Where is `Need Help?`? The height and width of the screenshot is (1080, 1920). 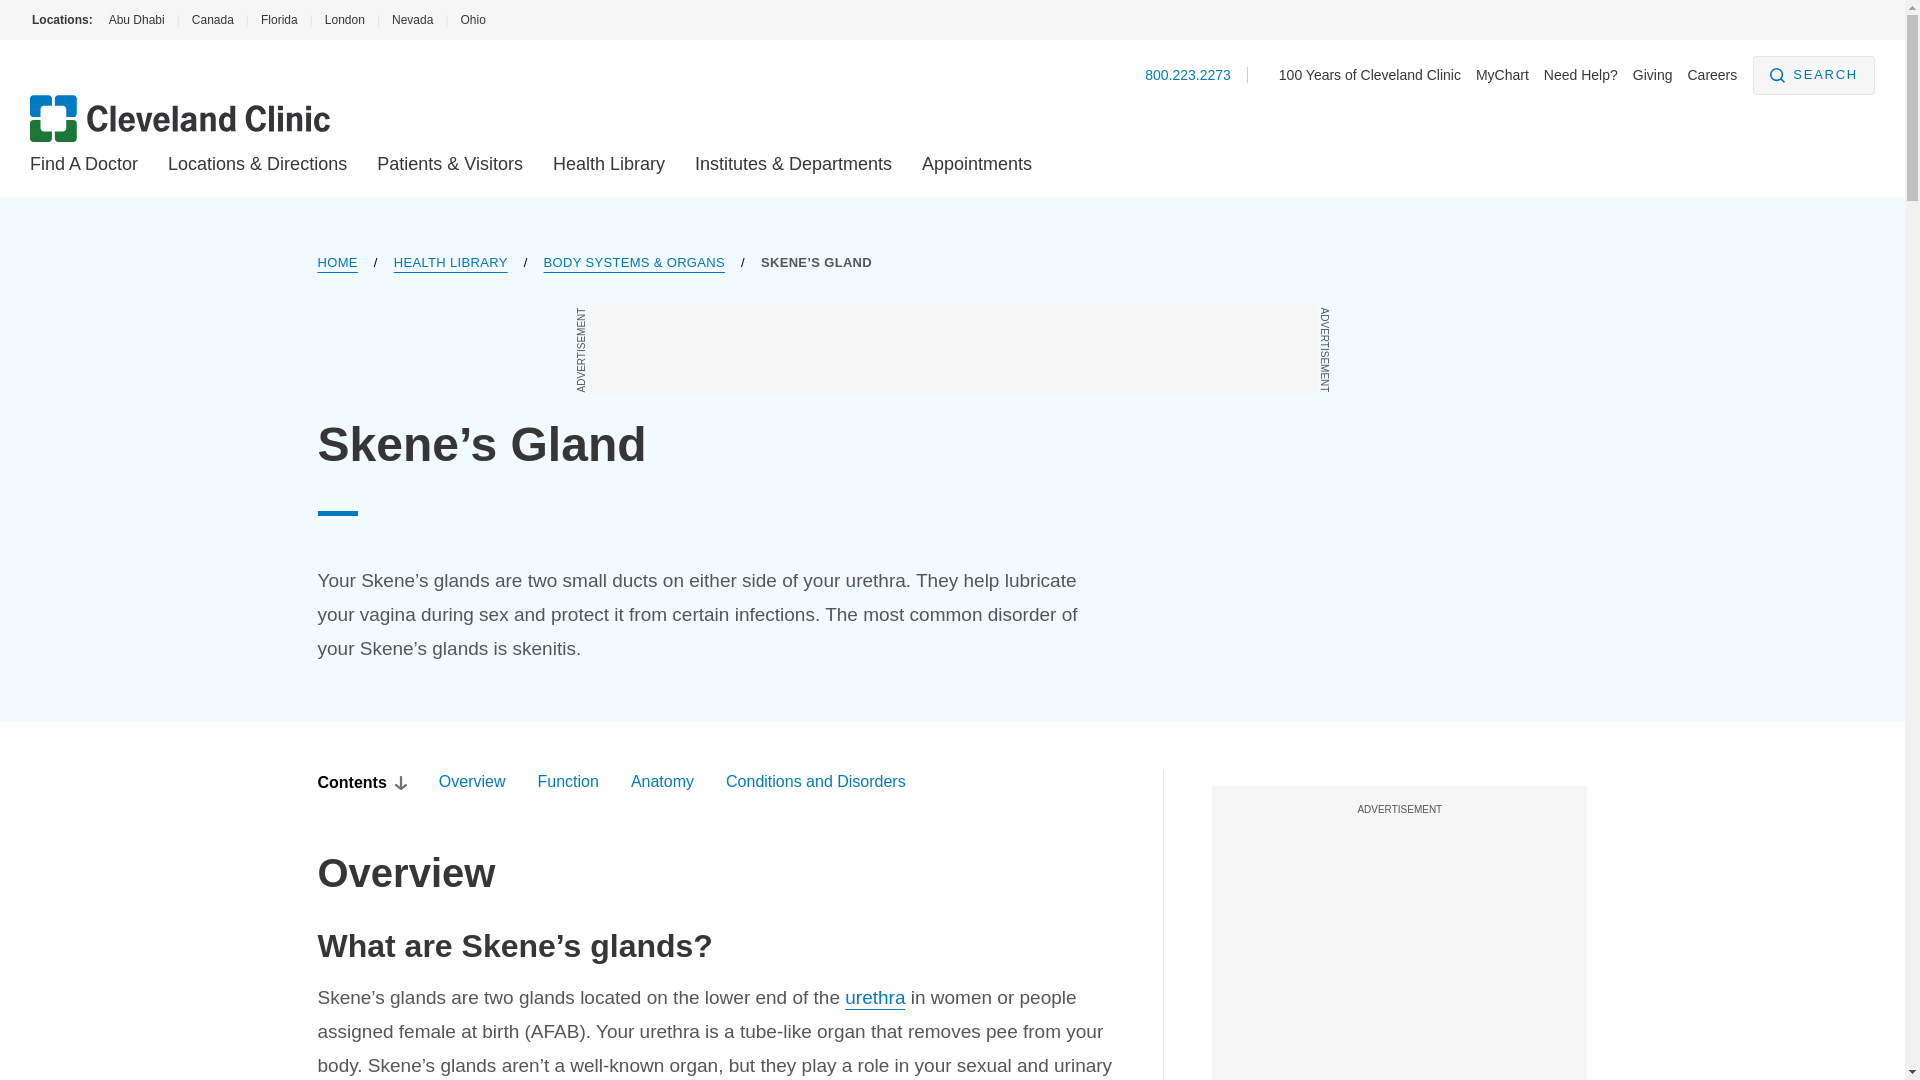 Need Help? is located at coordinates (1580, 74).